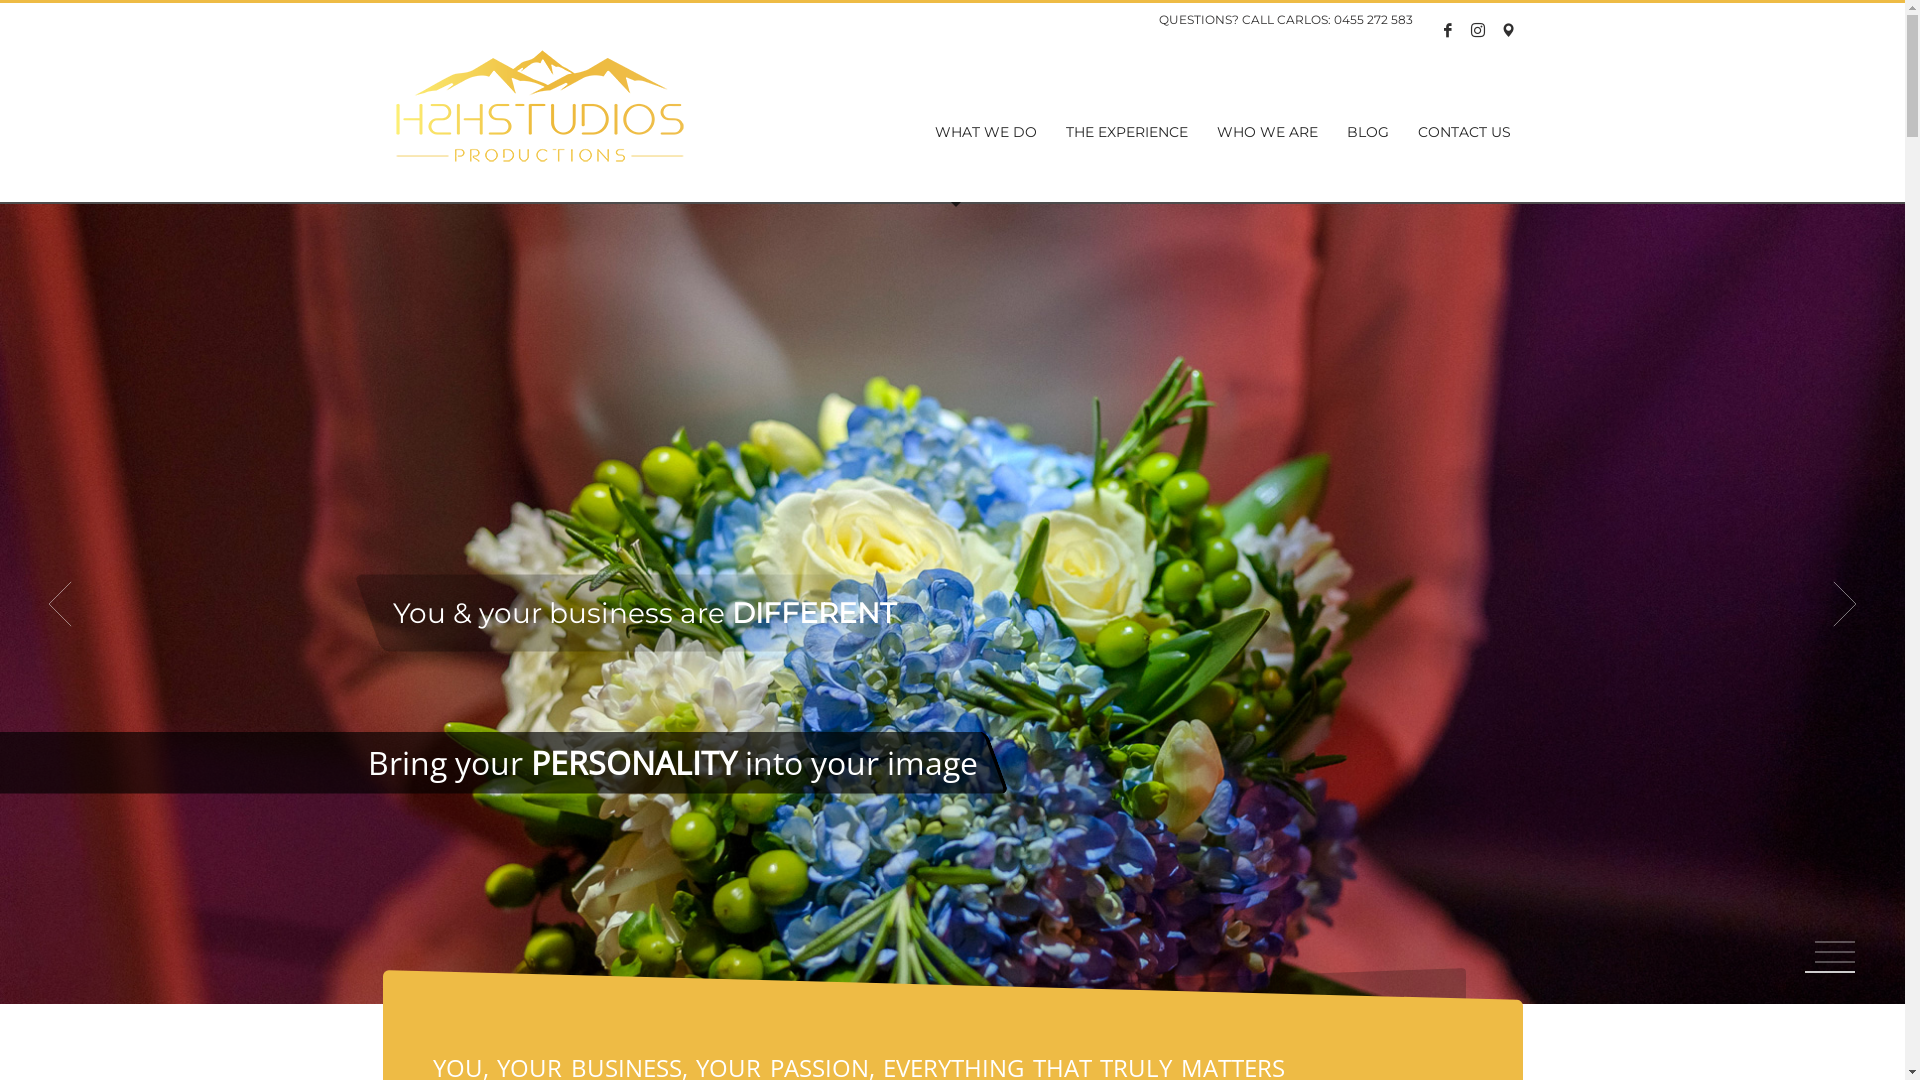  I want to click on 1, so click(1835, 942).